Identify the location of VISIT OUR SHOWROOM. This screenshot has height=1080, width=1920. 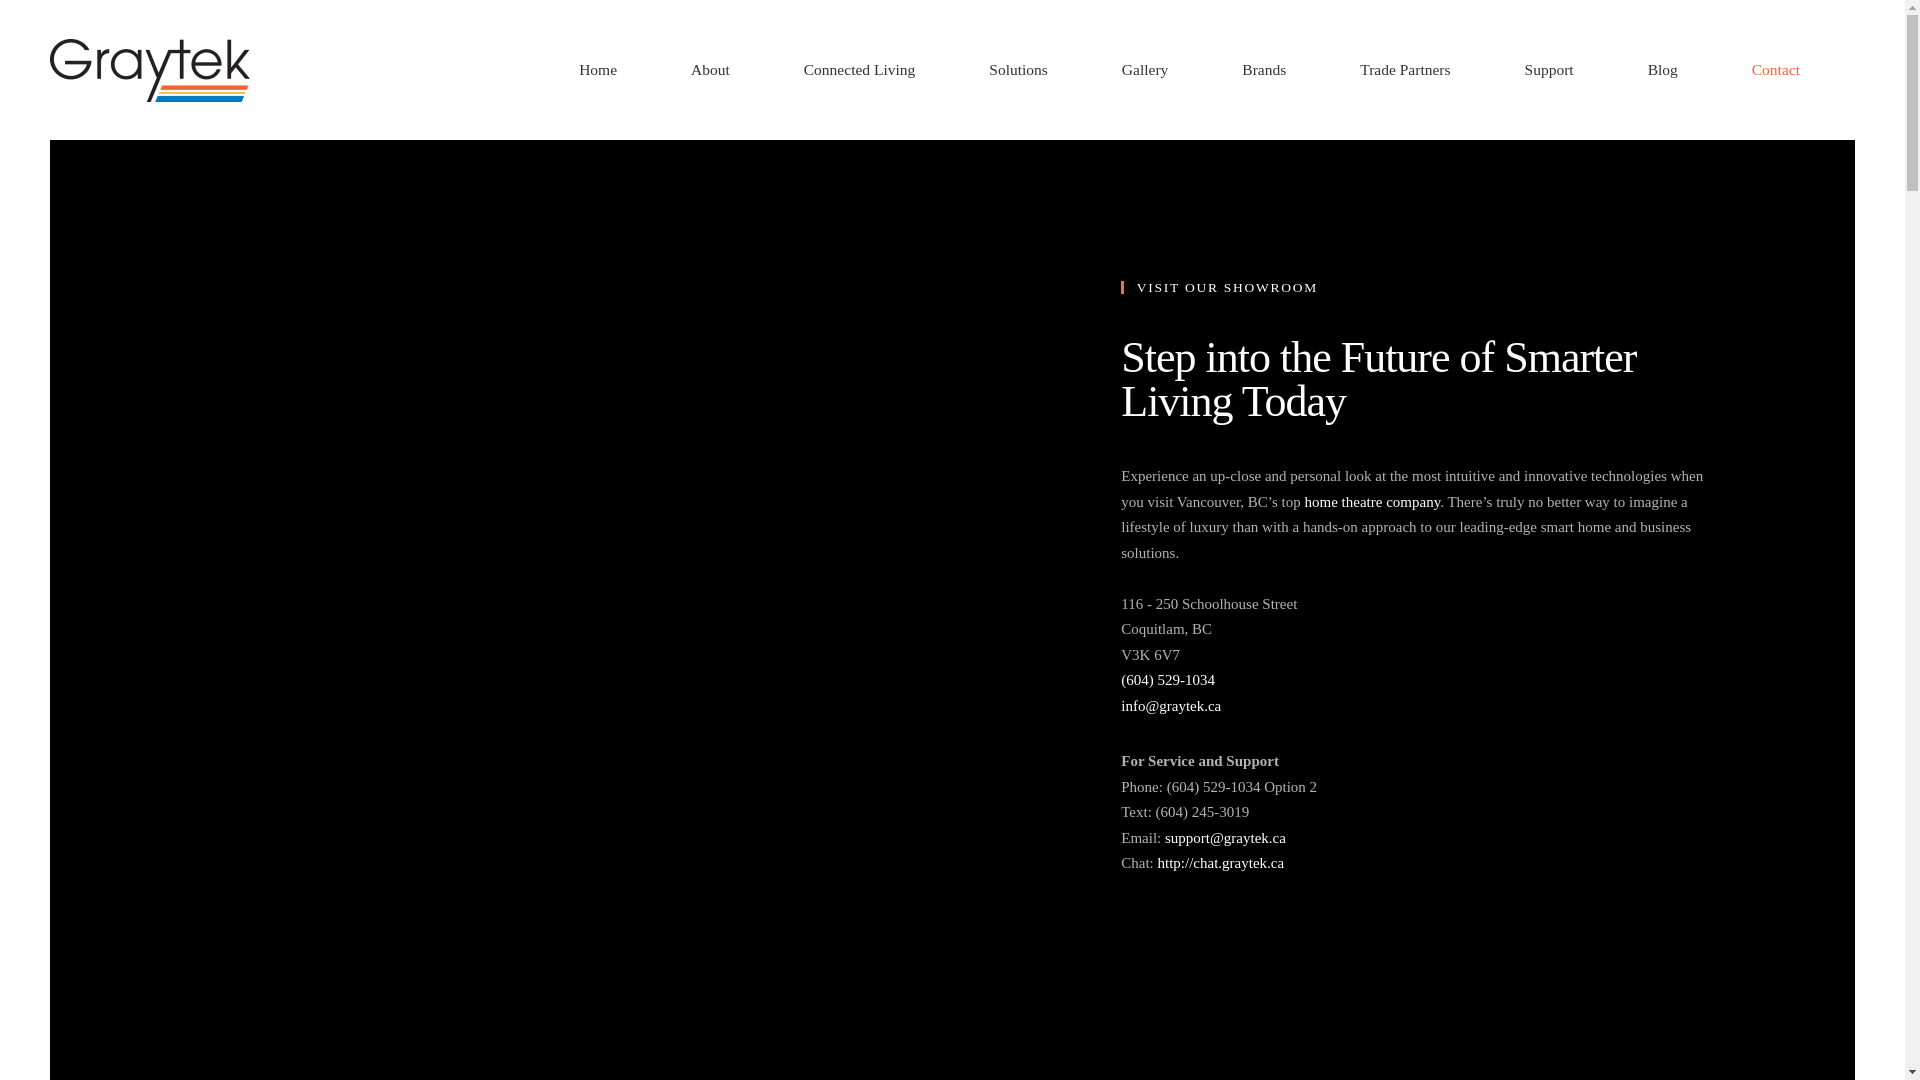
(1420, 287).